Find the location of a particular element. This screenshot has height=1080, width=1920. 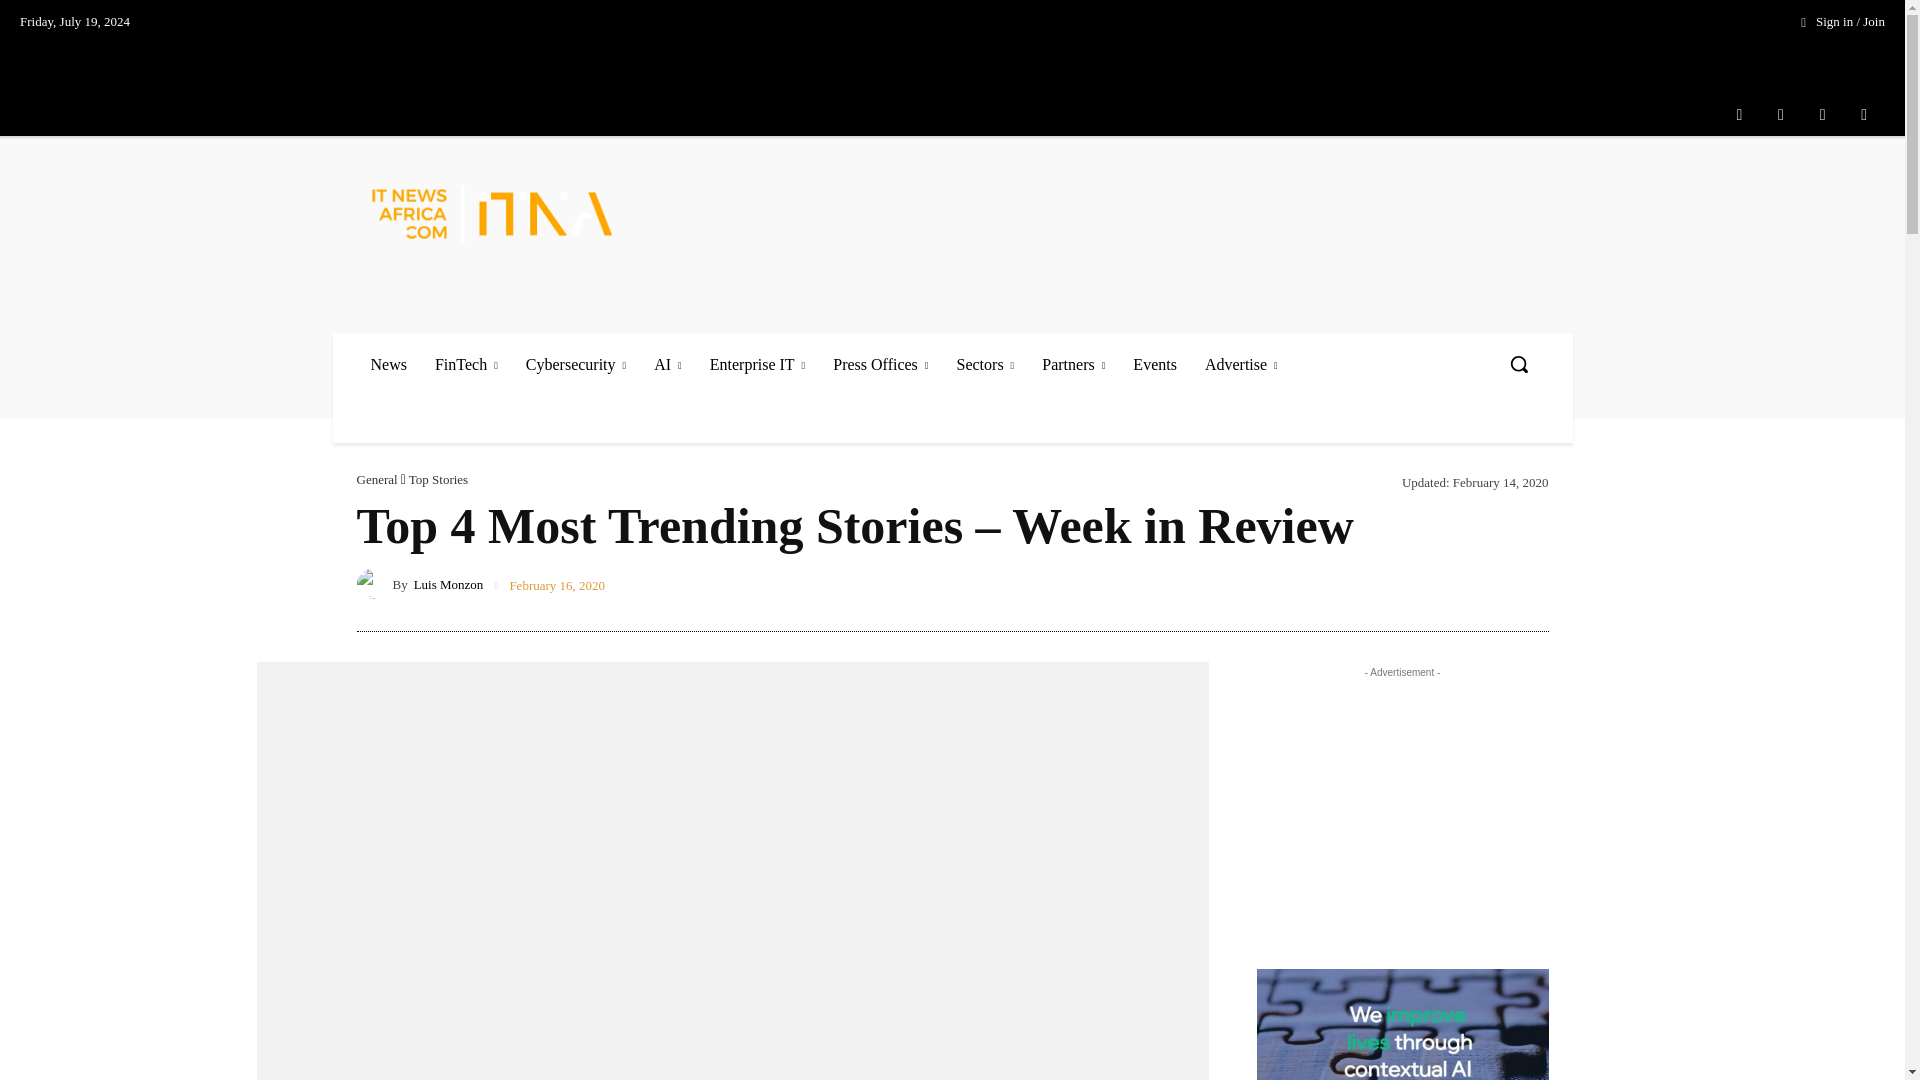

Instagram is located at coordinates (1781, 114).